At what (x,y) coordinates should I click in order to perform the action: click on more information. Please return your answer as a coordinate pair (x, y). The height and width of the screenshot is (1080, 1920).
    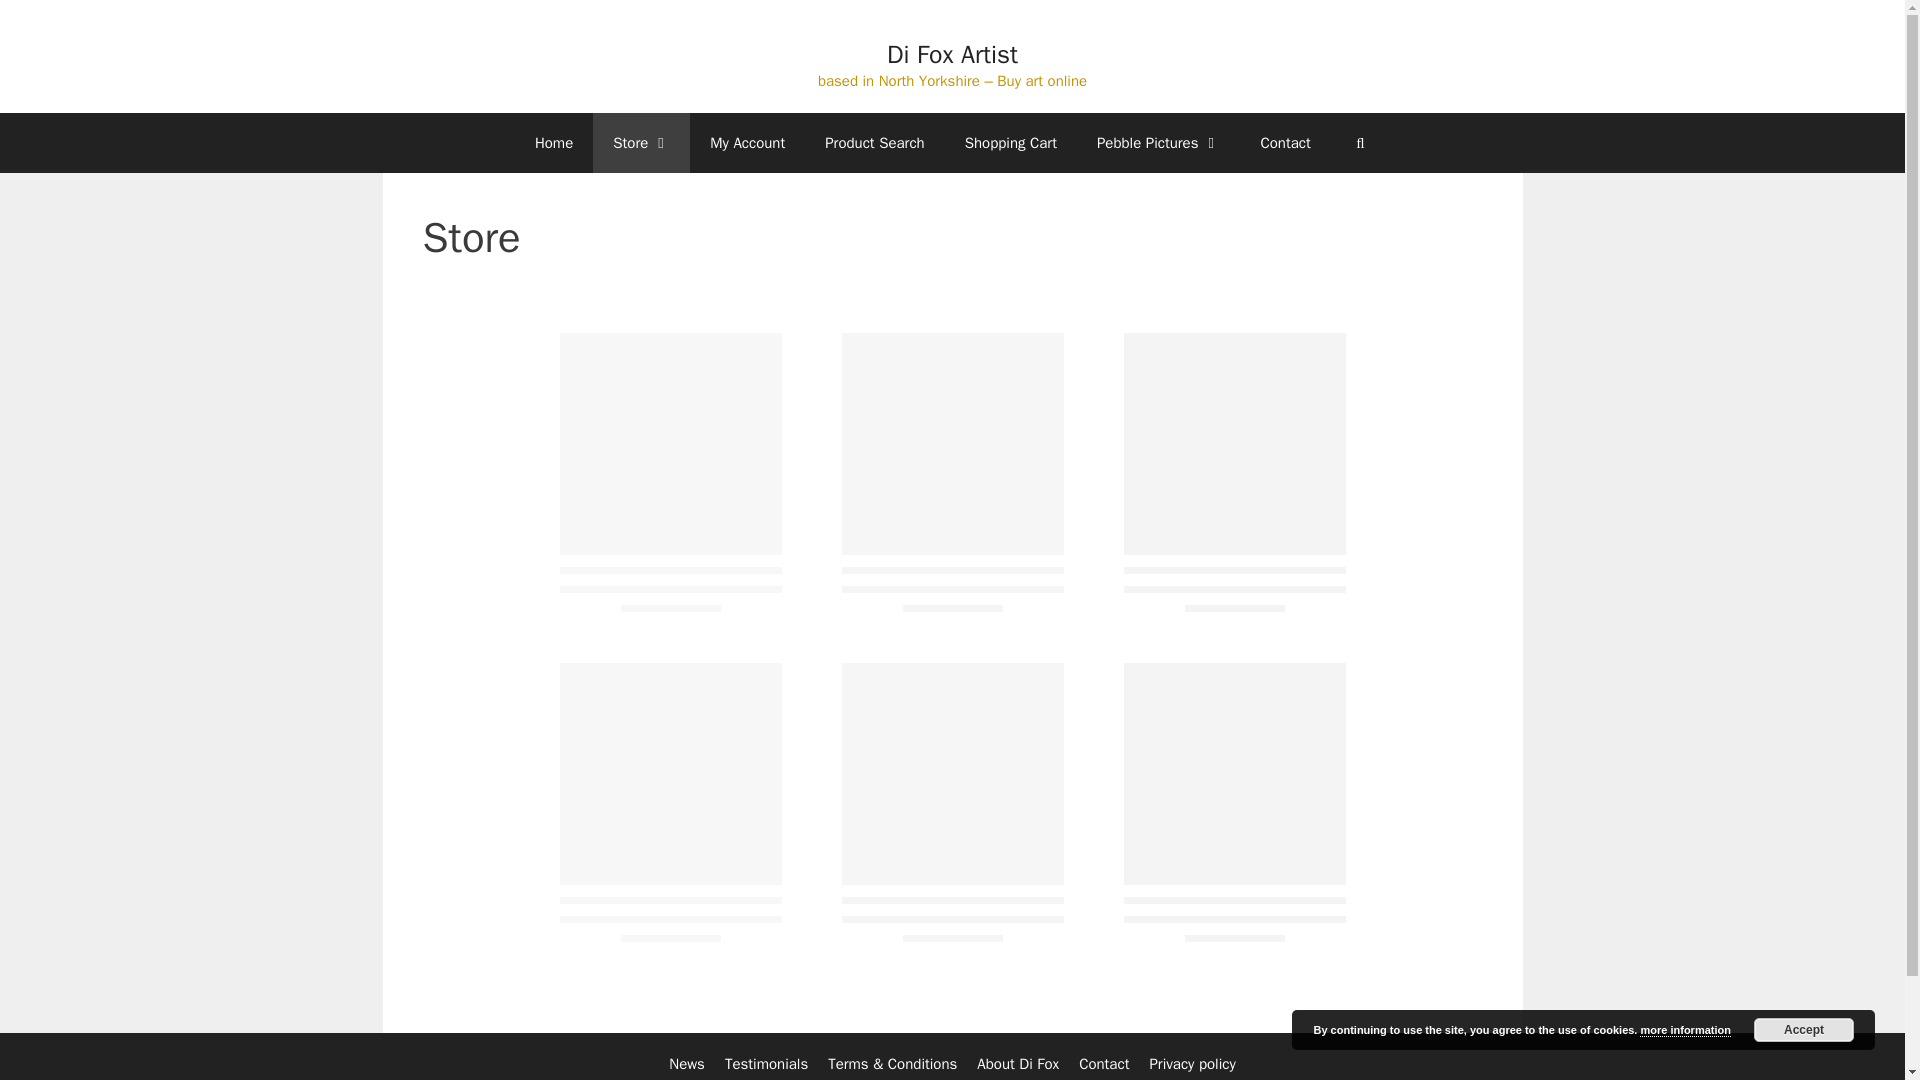
    Looking at the image, I should click on (1684, 1030).